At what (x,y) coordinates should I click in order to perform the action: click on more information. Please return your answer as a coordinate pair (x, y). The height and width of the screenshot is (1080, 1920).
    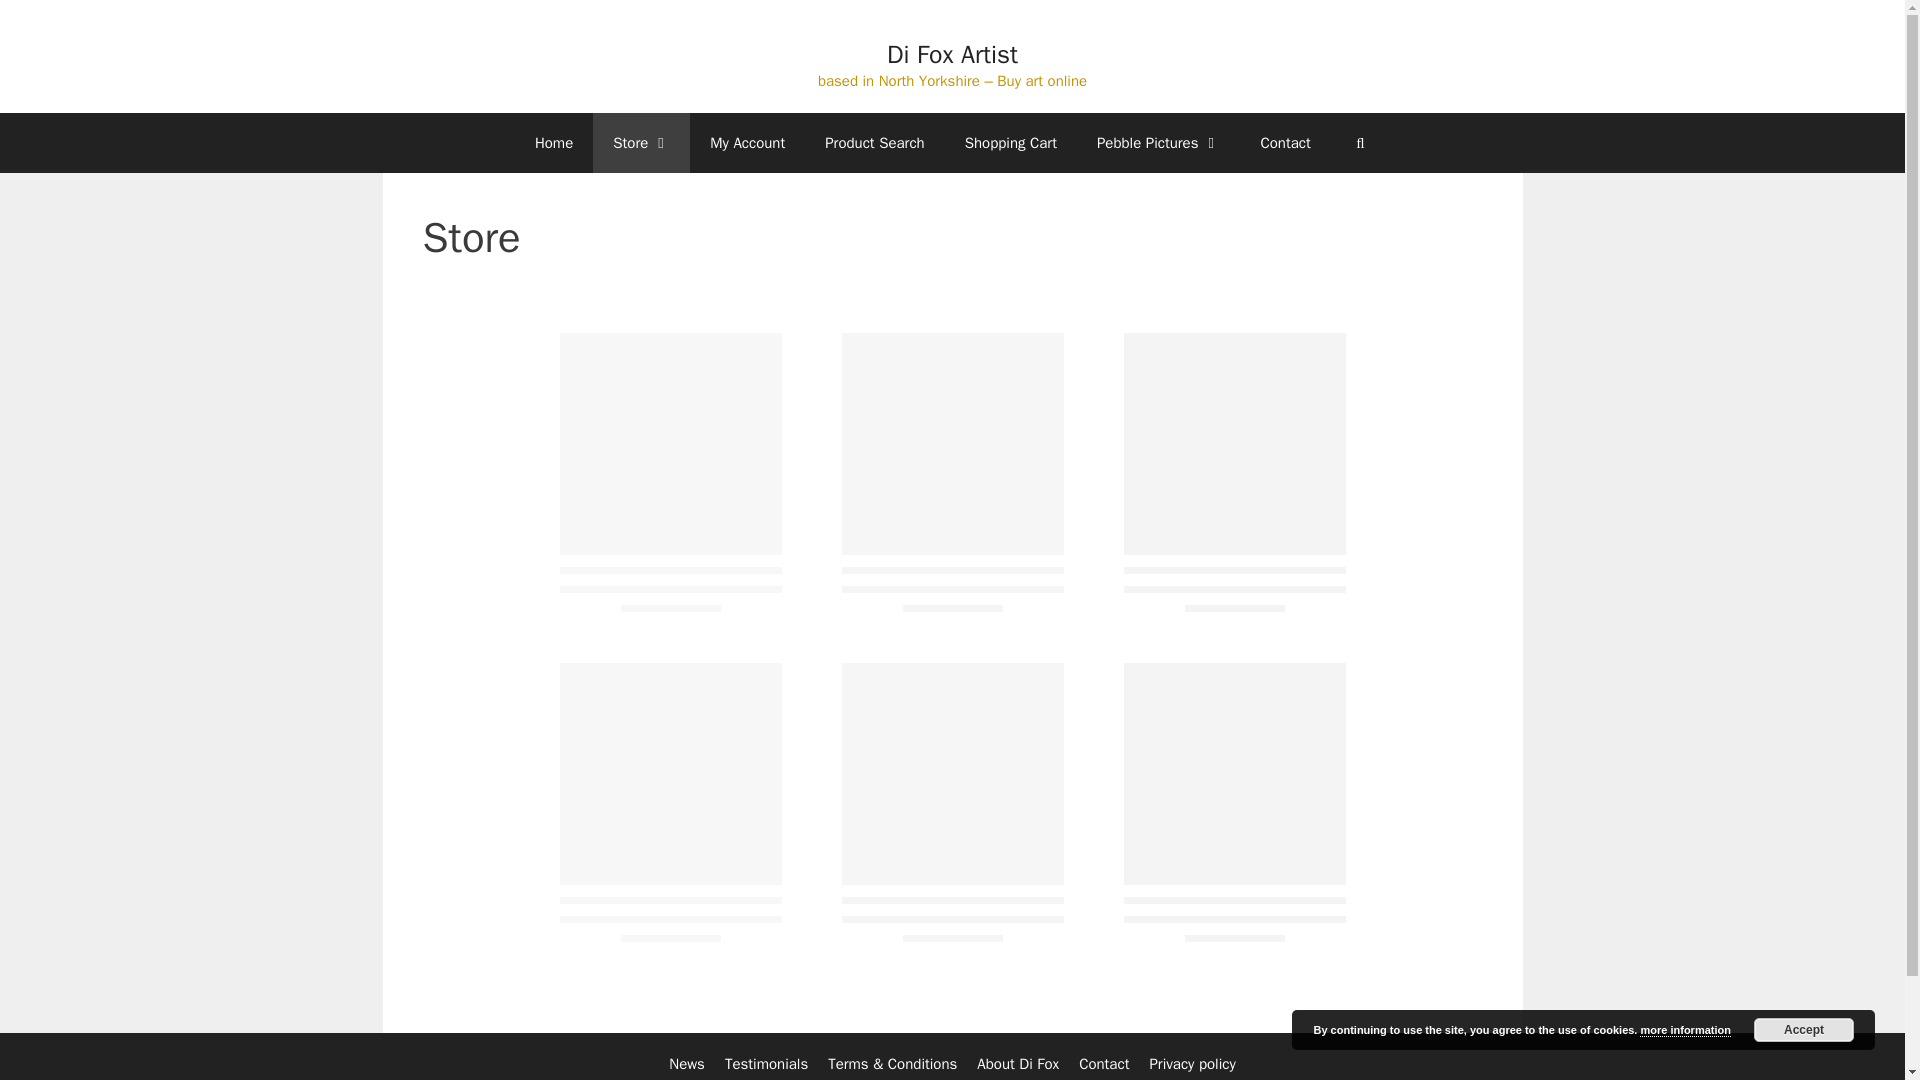
    Looking at the image, I should click on (1684, 1030).